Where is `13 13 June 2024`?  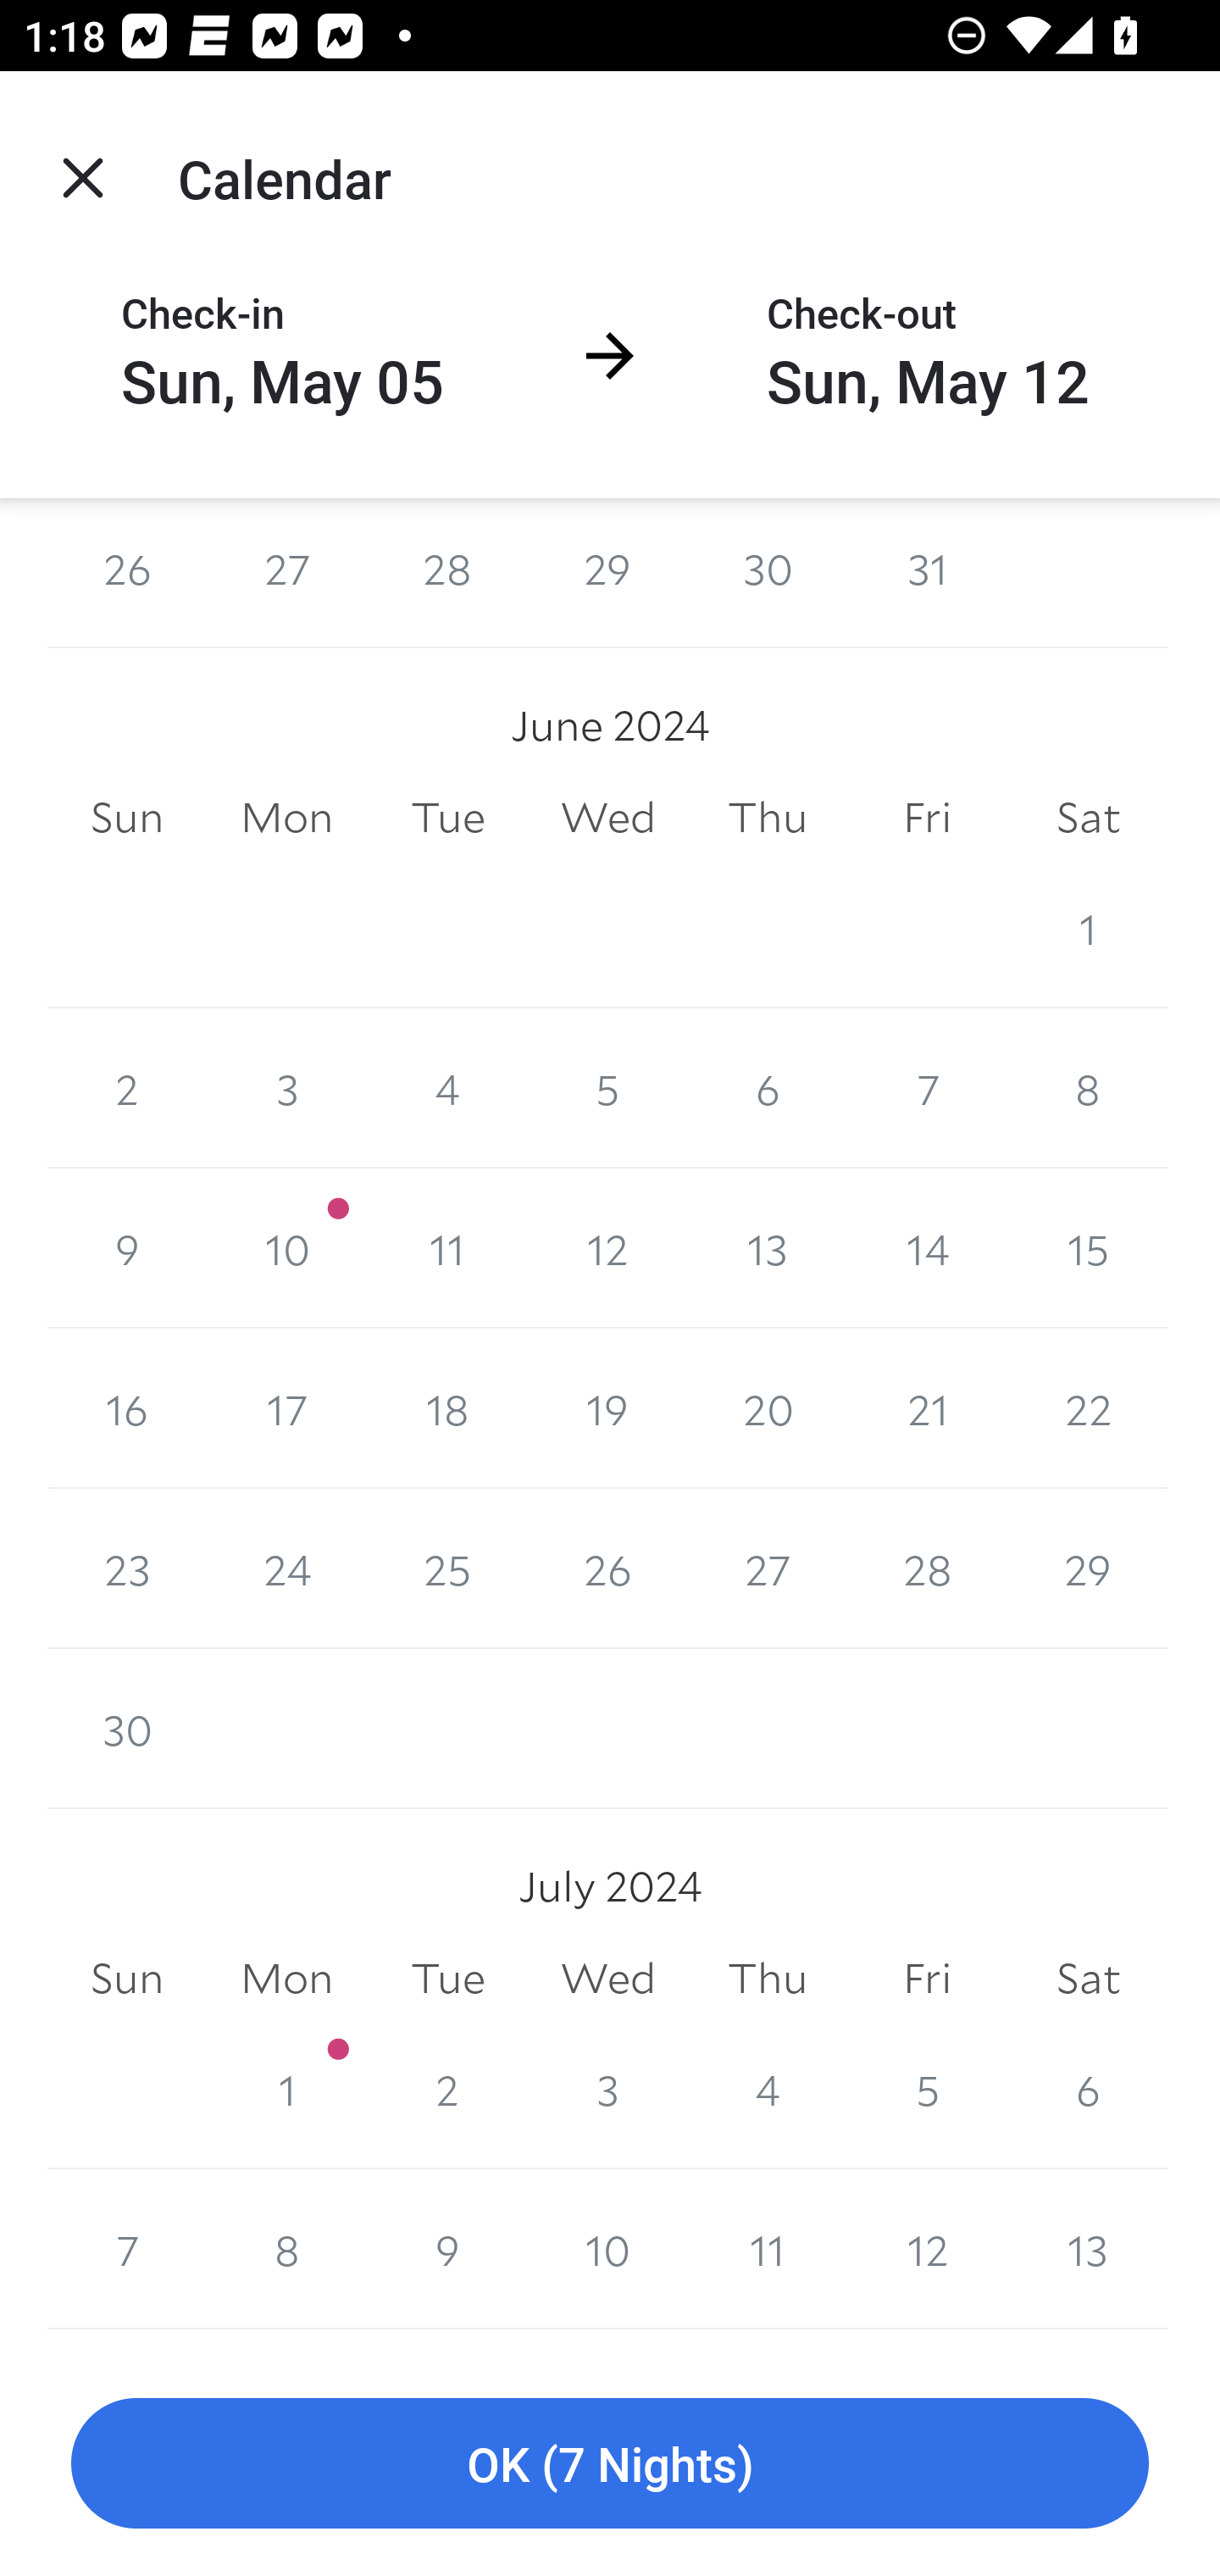 13 13 June 2024 is located at coordinates (768, 1249).